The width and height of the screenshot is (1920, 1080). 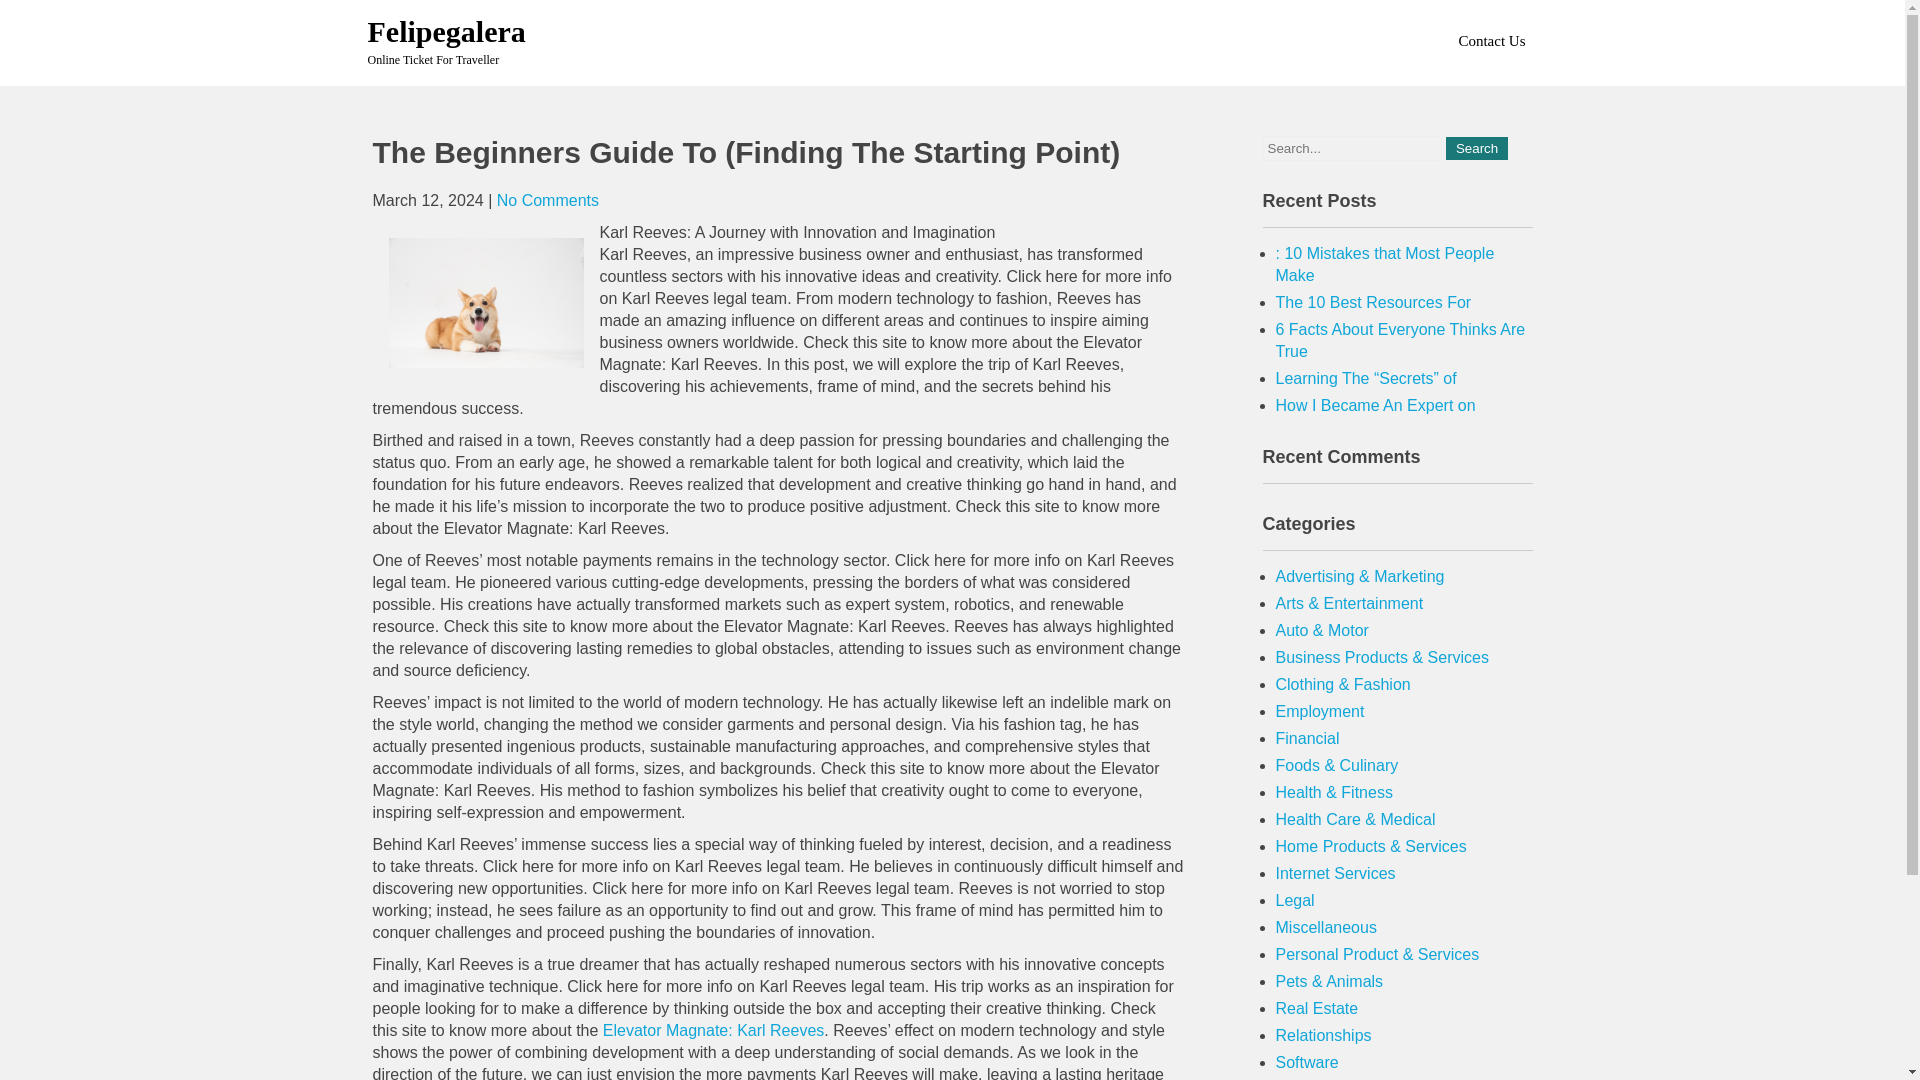 What do you see at coordinates (1307, 1062) in the screenshot?
I see `Software` at bounding box center [1307, 1062].